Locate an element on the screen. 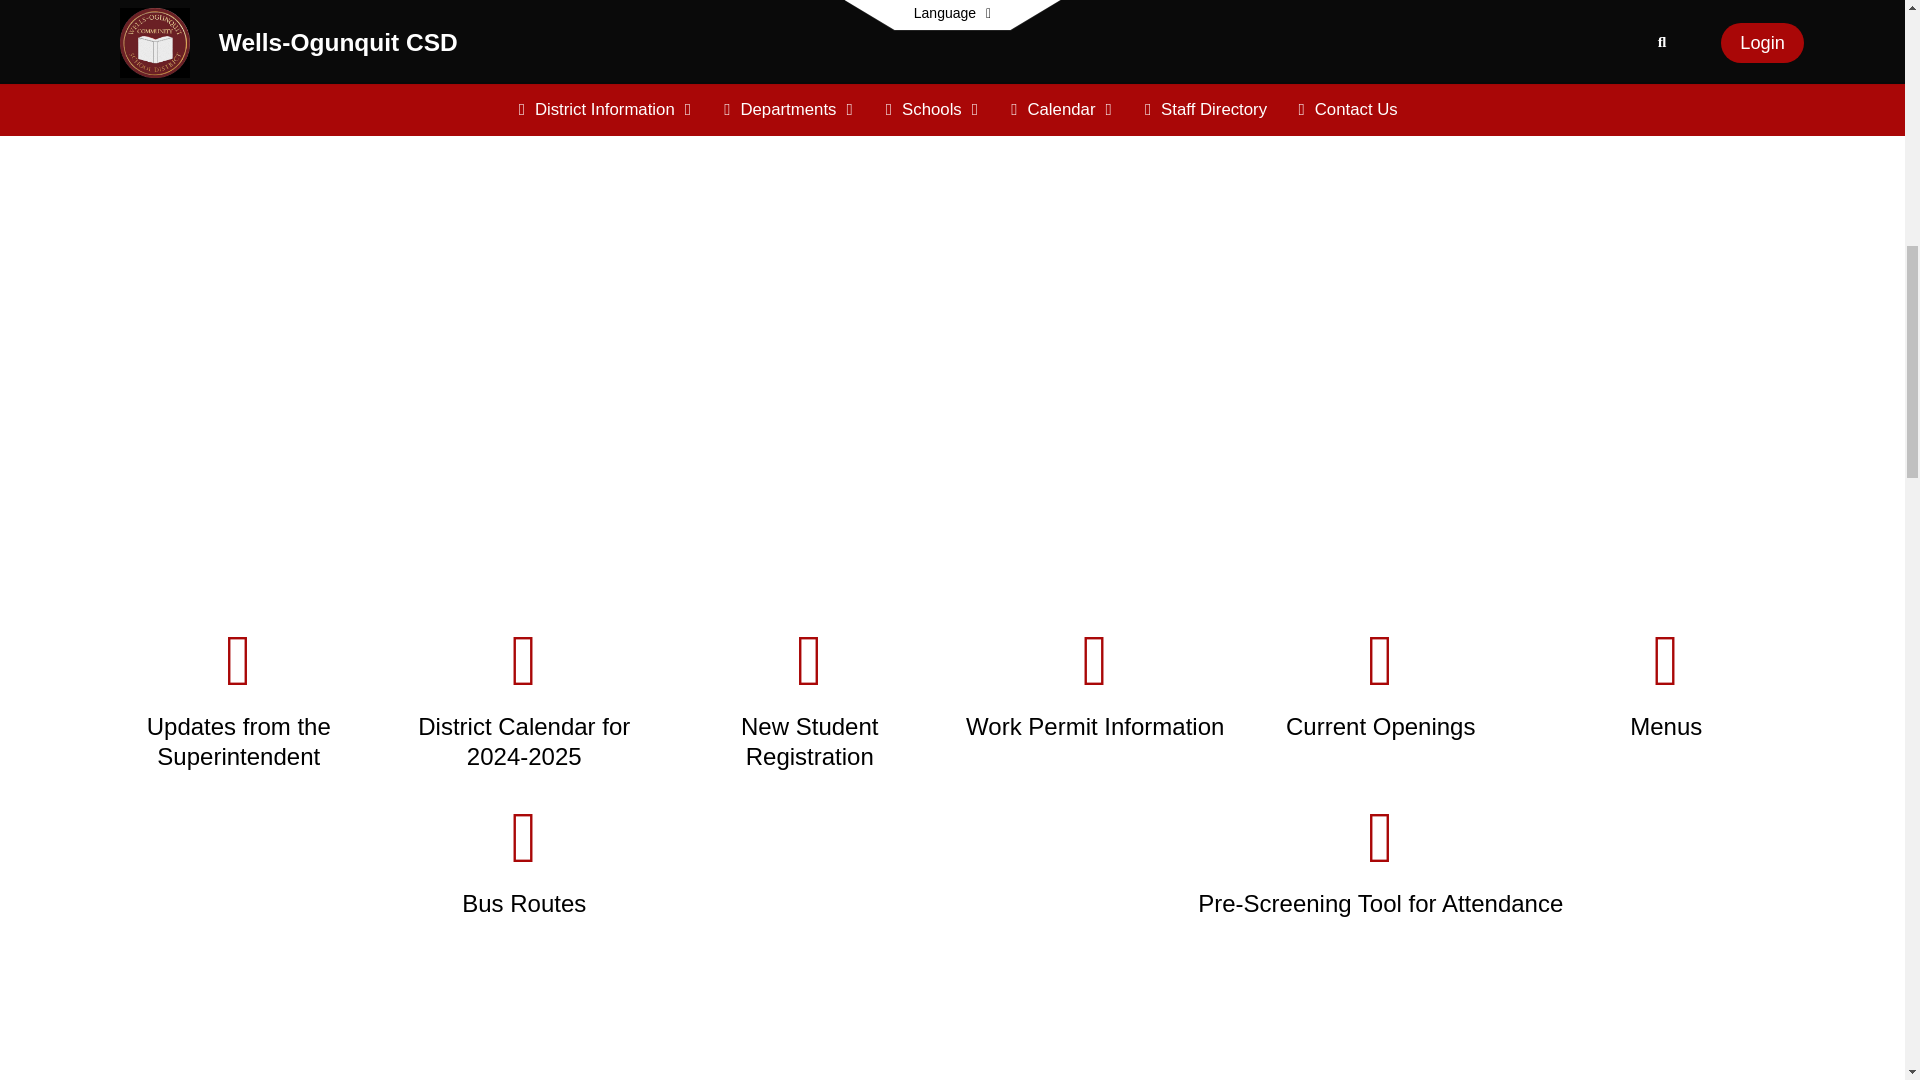 This screenshot has height=1080, width=1920. Menus is located at coordinates (1667, 683).